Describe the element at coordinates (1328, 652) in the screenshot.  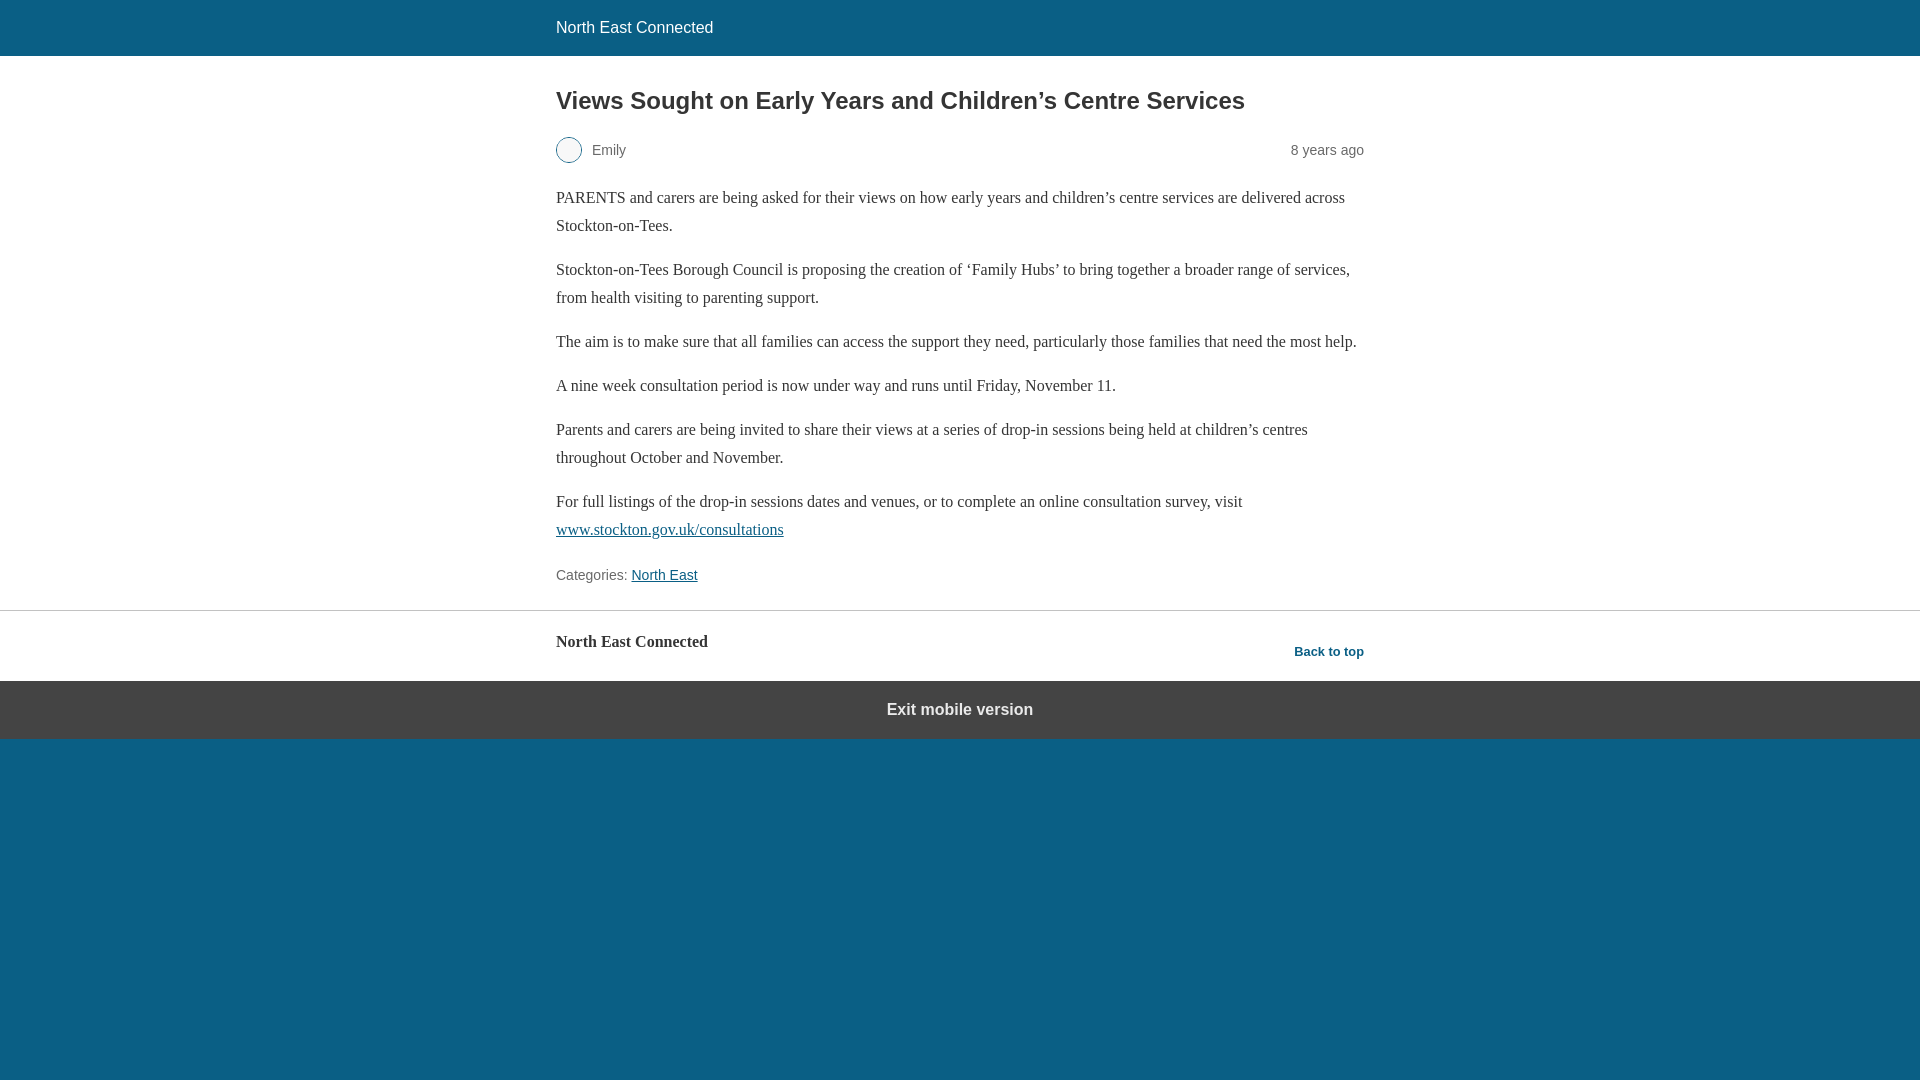
I see `Back to top` at that location.